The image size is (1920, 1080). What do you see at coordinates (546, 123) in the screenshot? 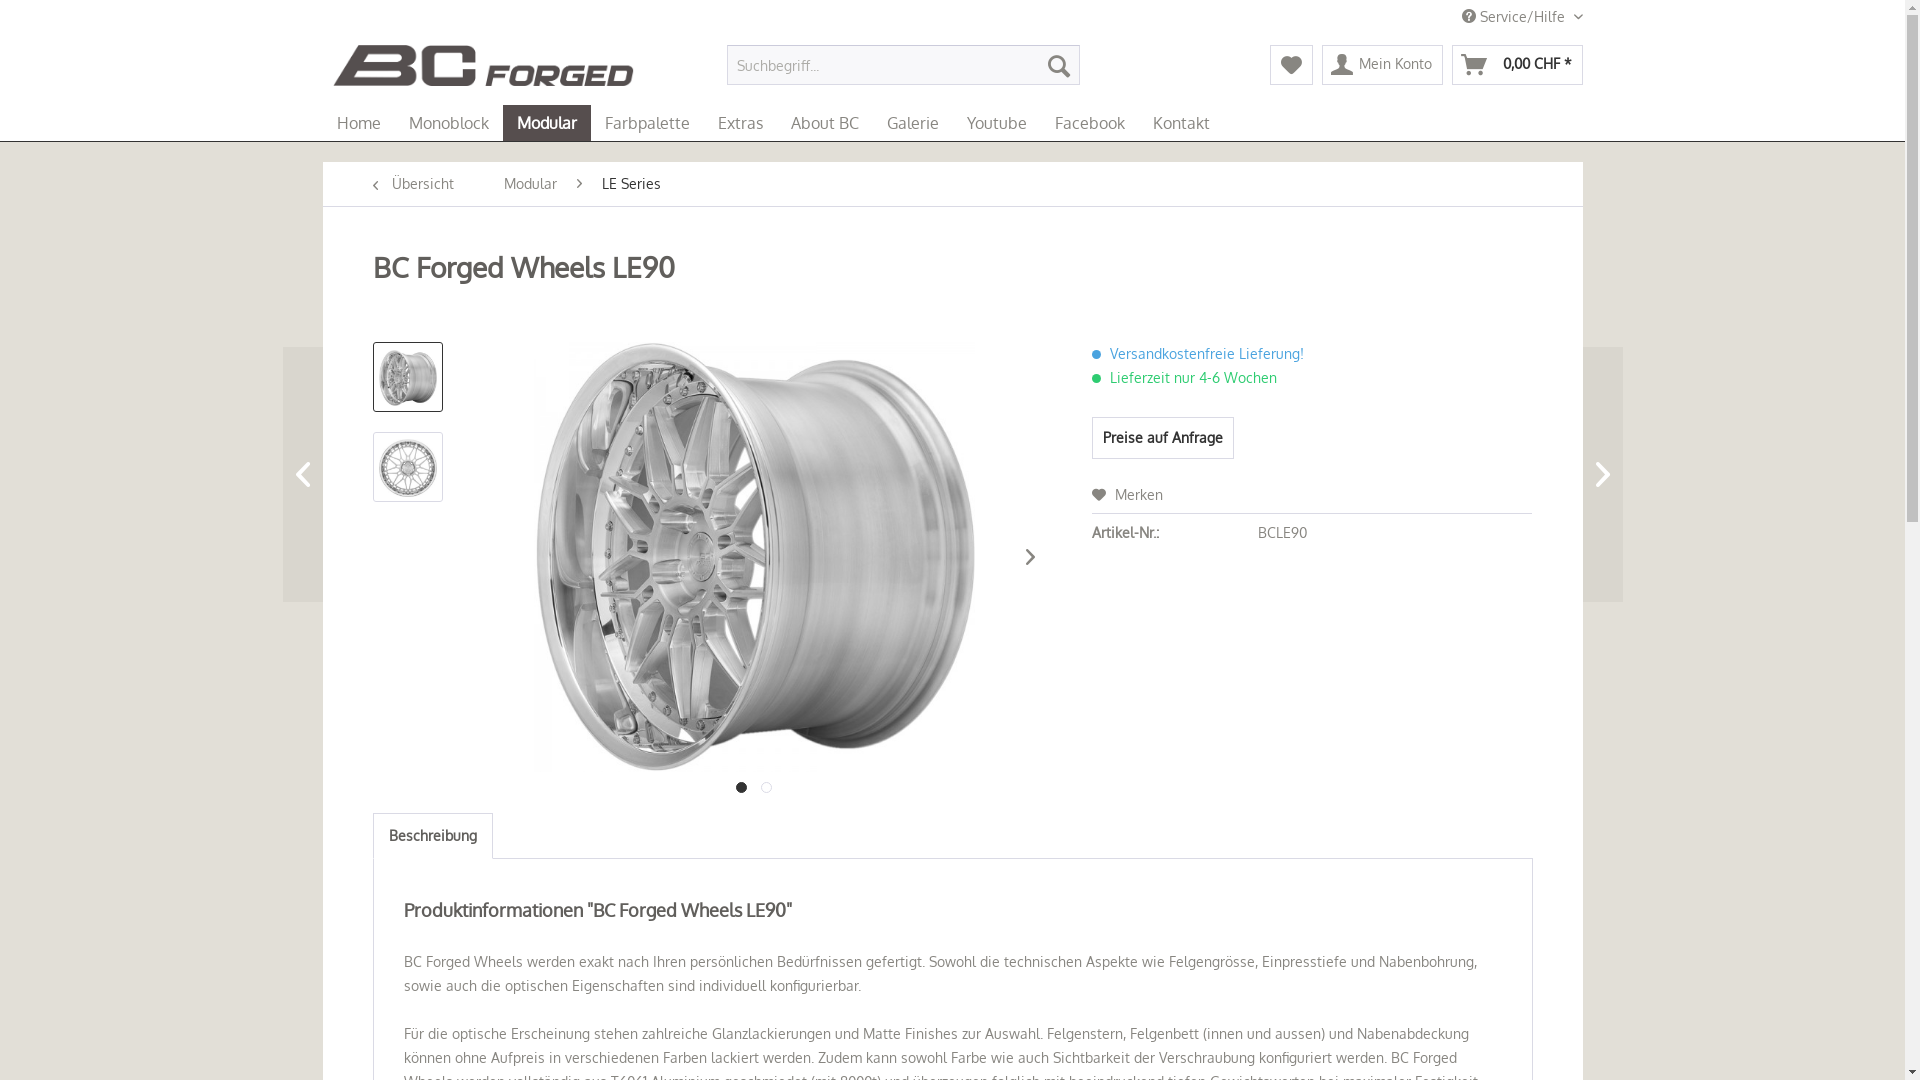
I see `Modular` at bounding box center [546, 123].